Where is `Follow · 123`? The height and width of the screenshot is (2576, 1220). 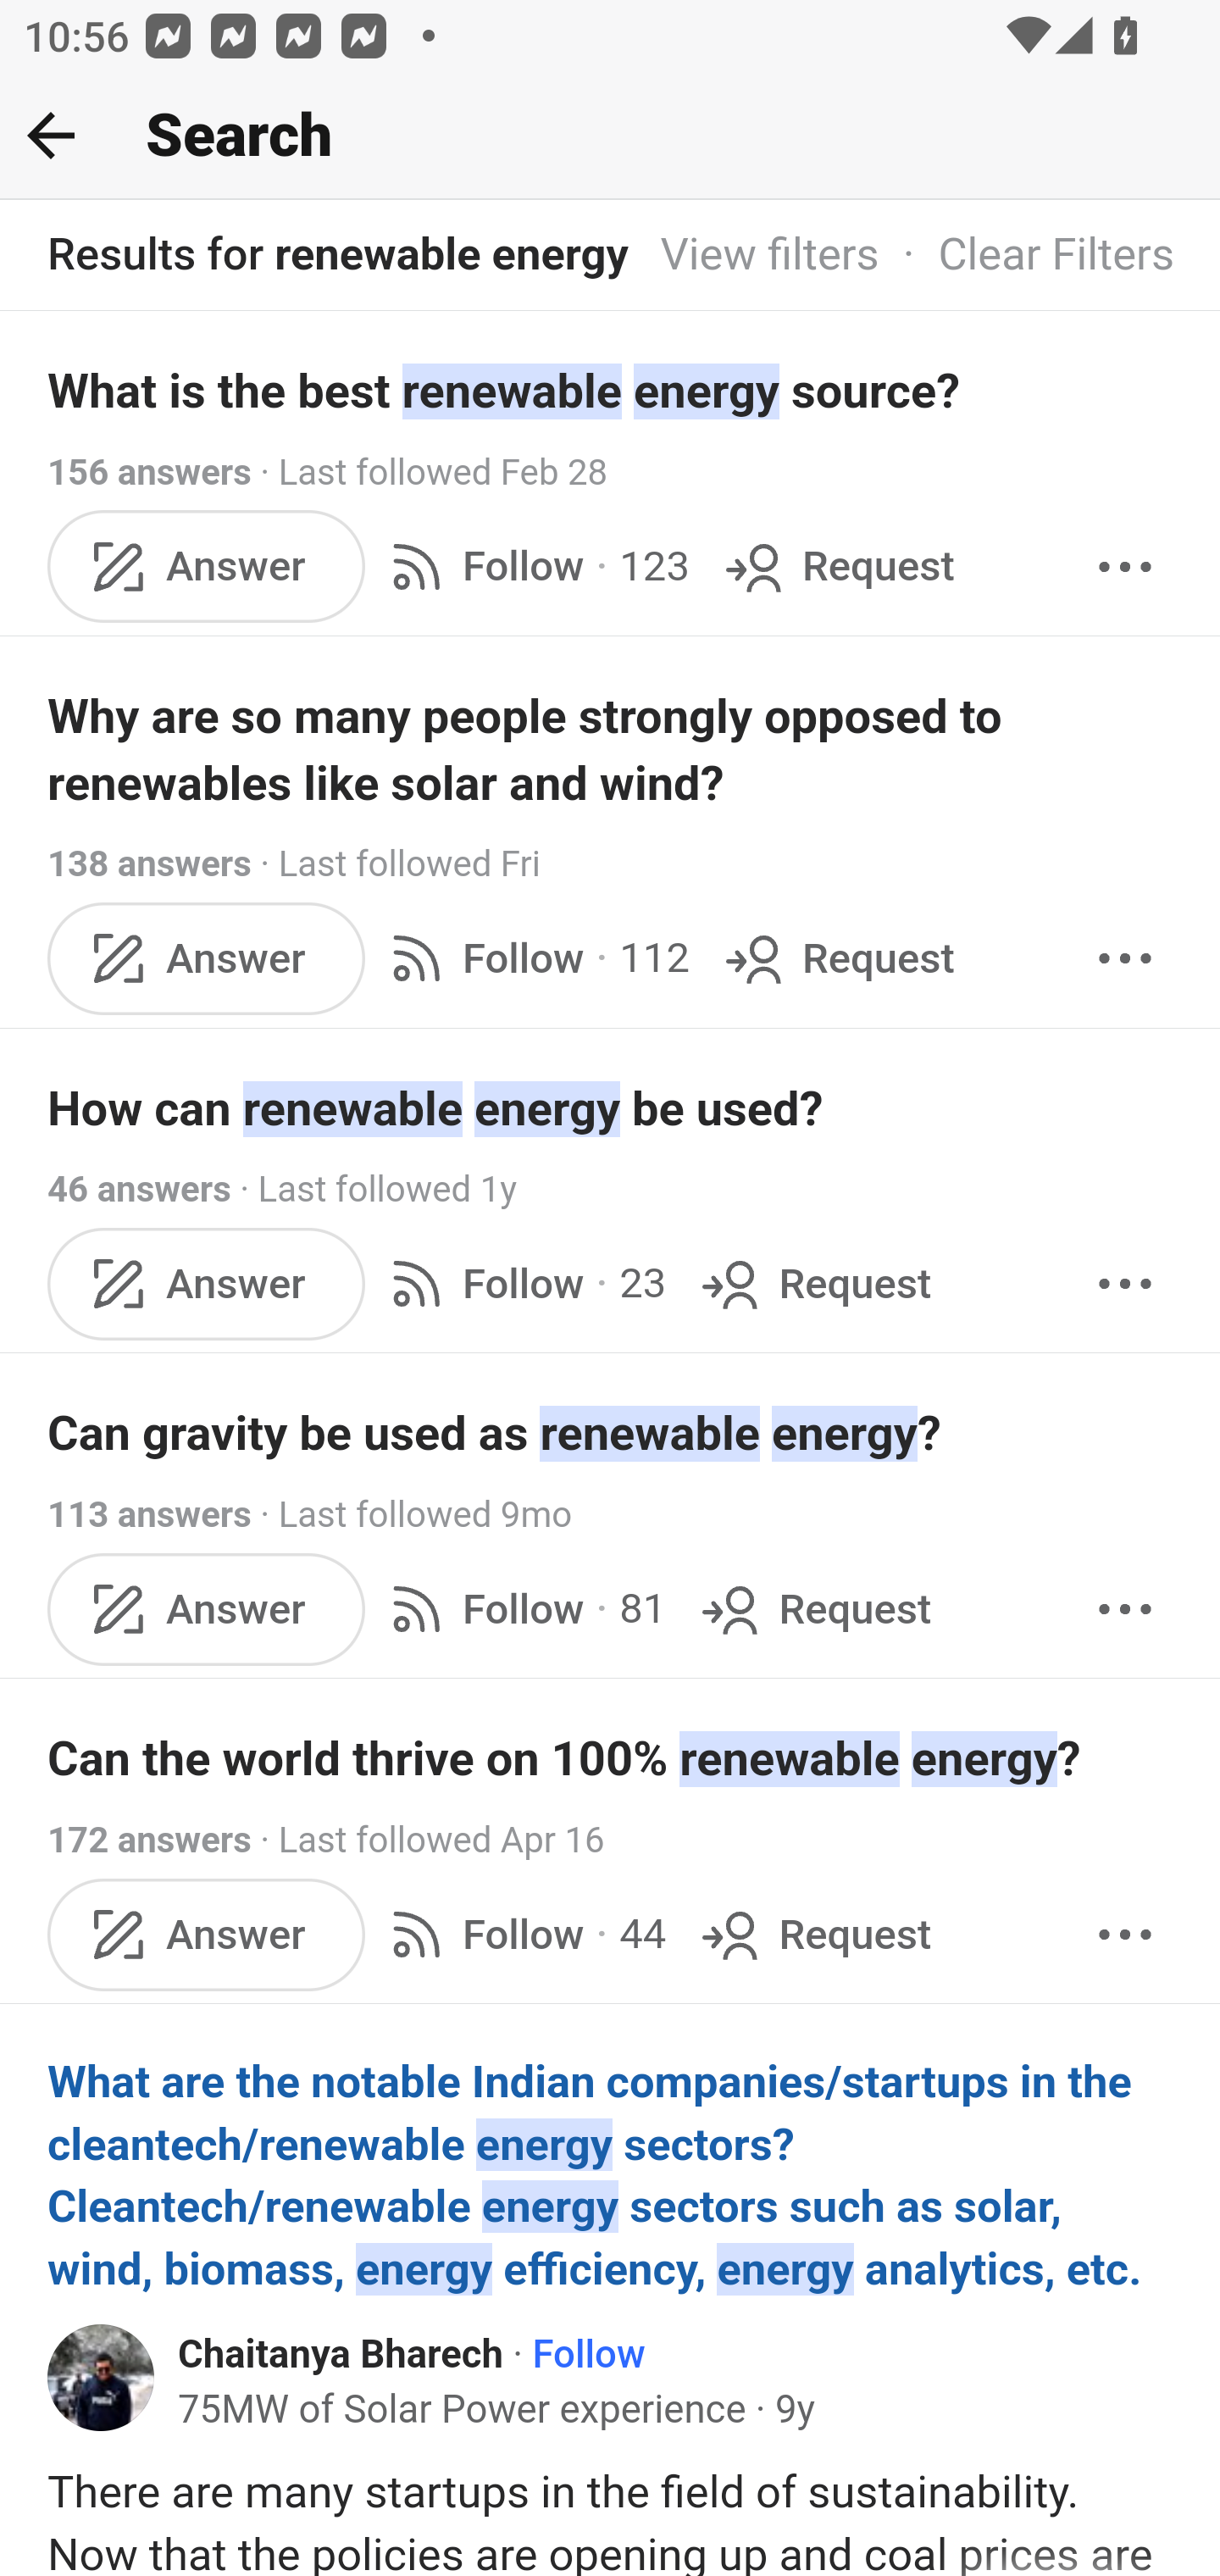
Follow · 123 is located at coordinates (534, 564).